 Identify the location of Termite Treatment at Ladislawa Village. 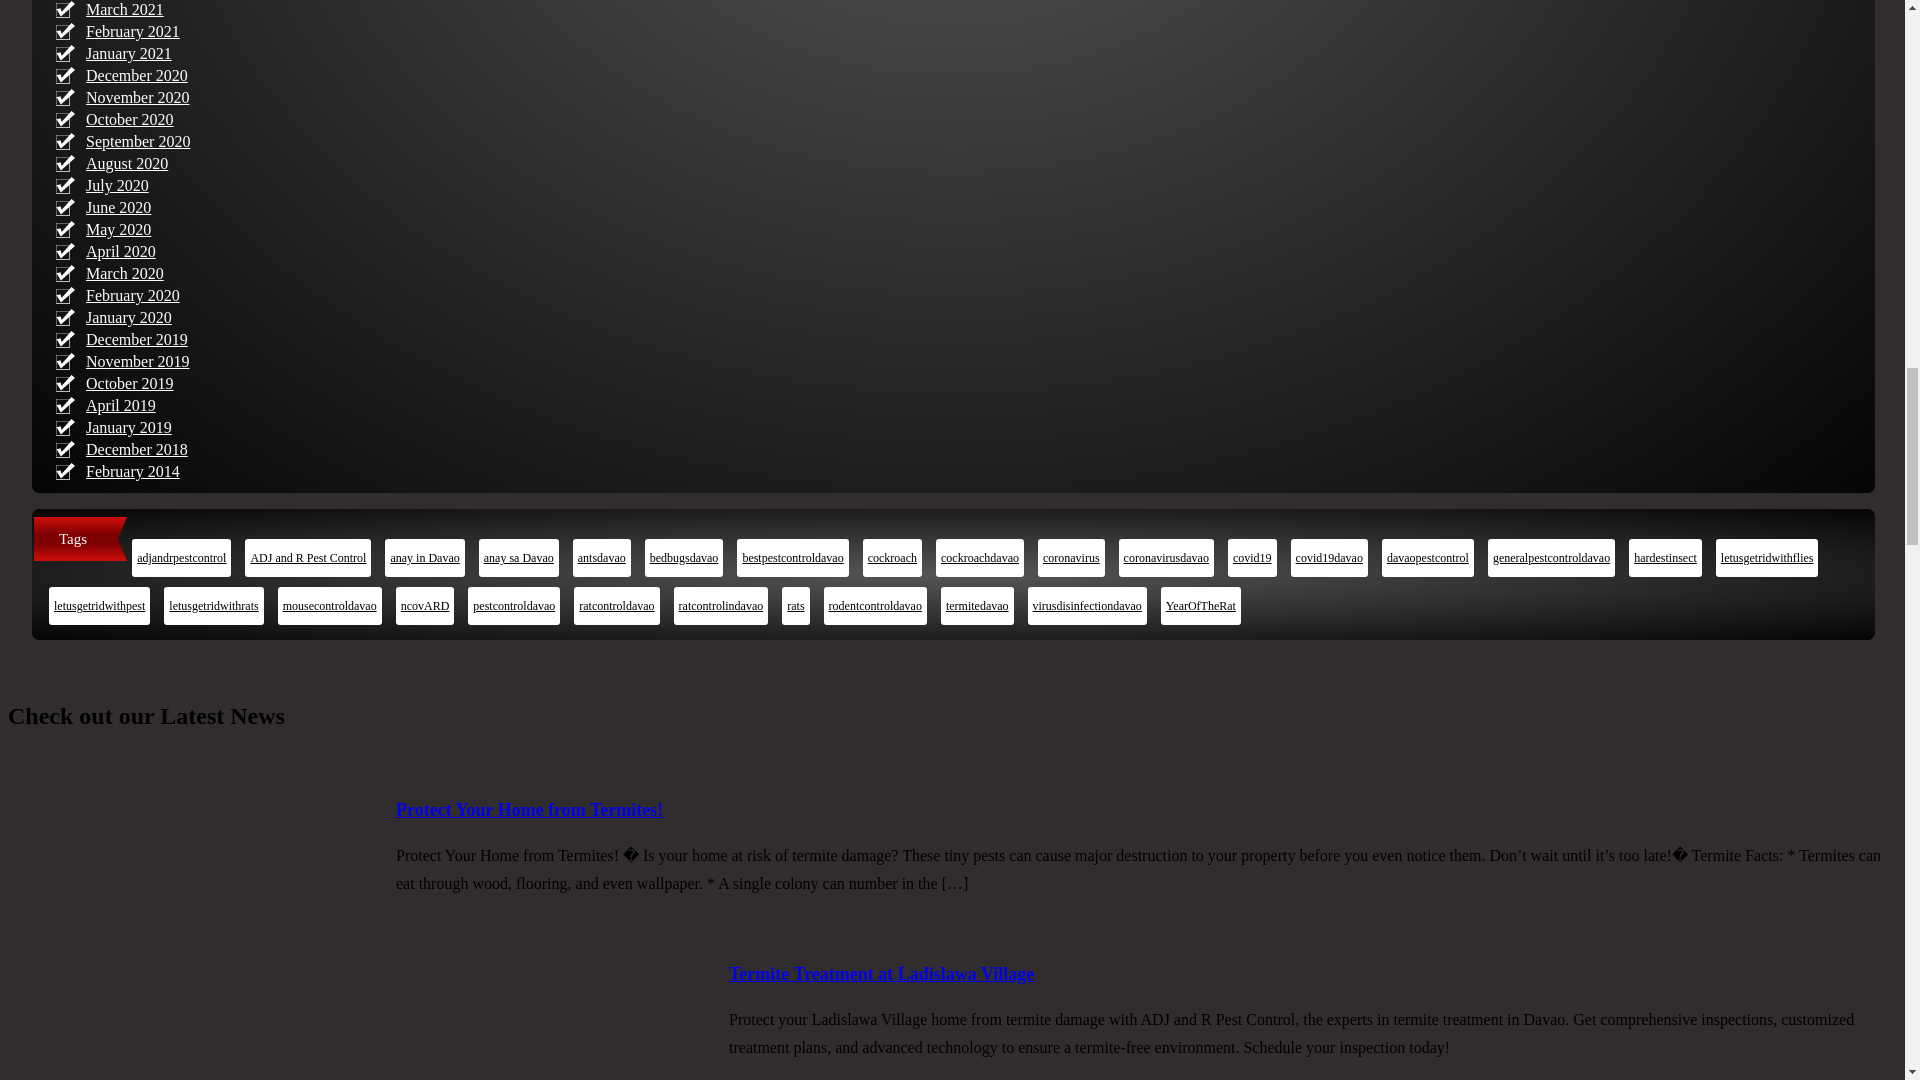
(552, 1020).